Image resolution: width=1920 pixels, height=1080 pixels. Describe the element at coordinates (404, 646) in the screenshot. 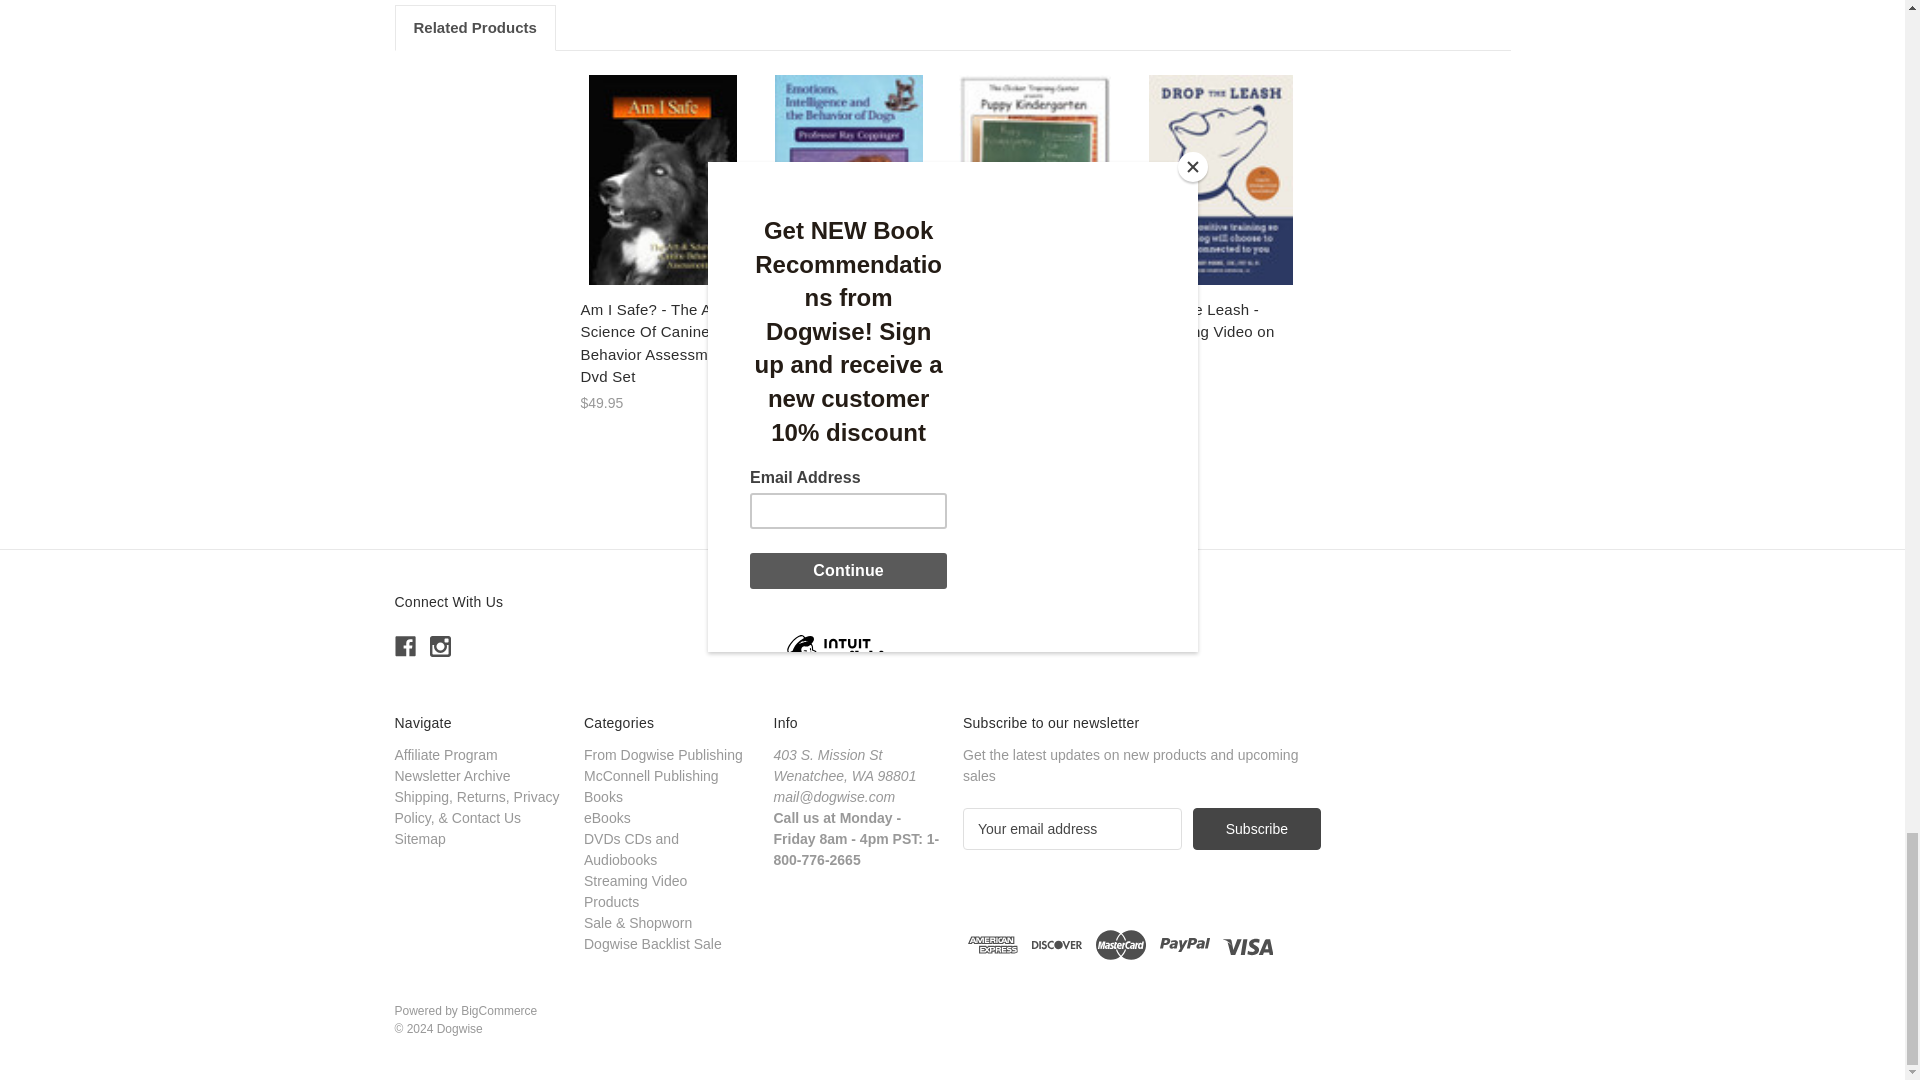

I see `Facebook` at that location.